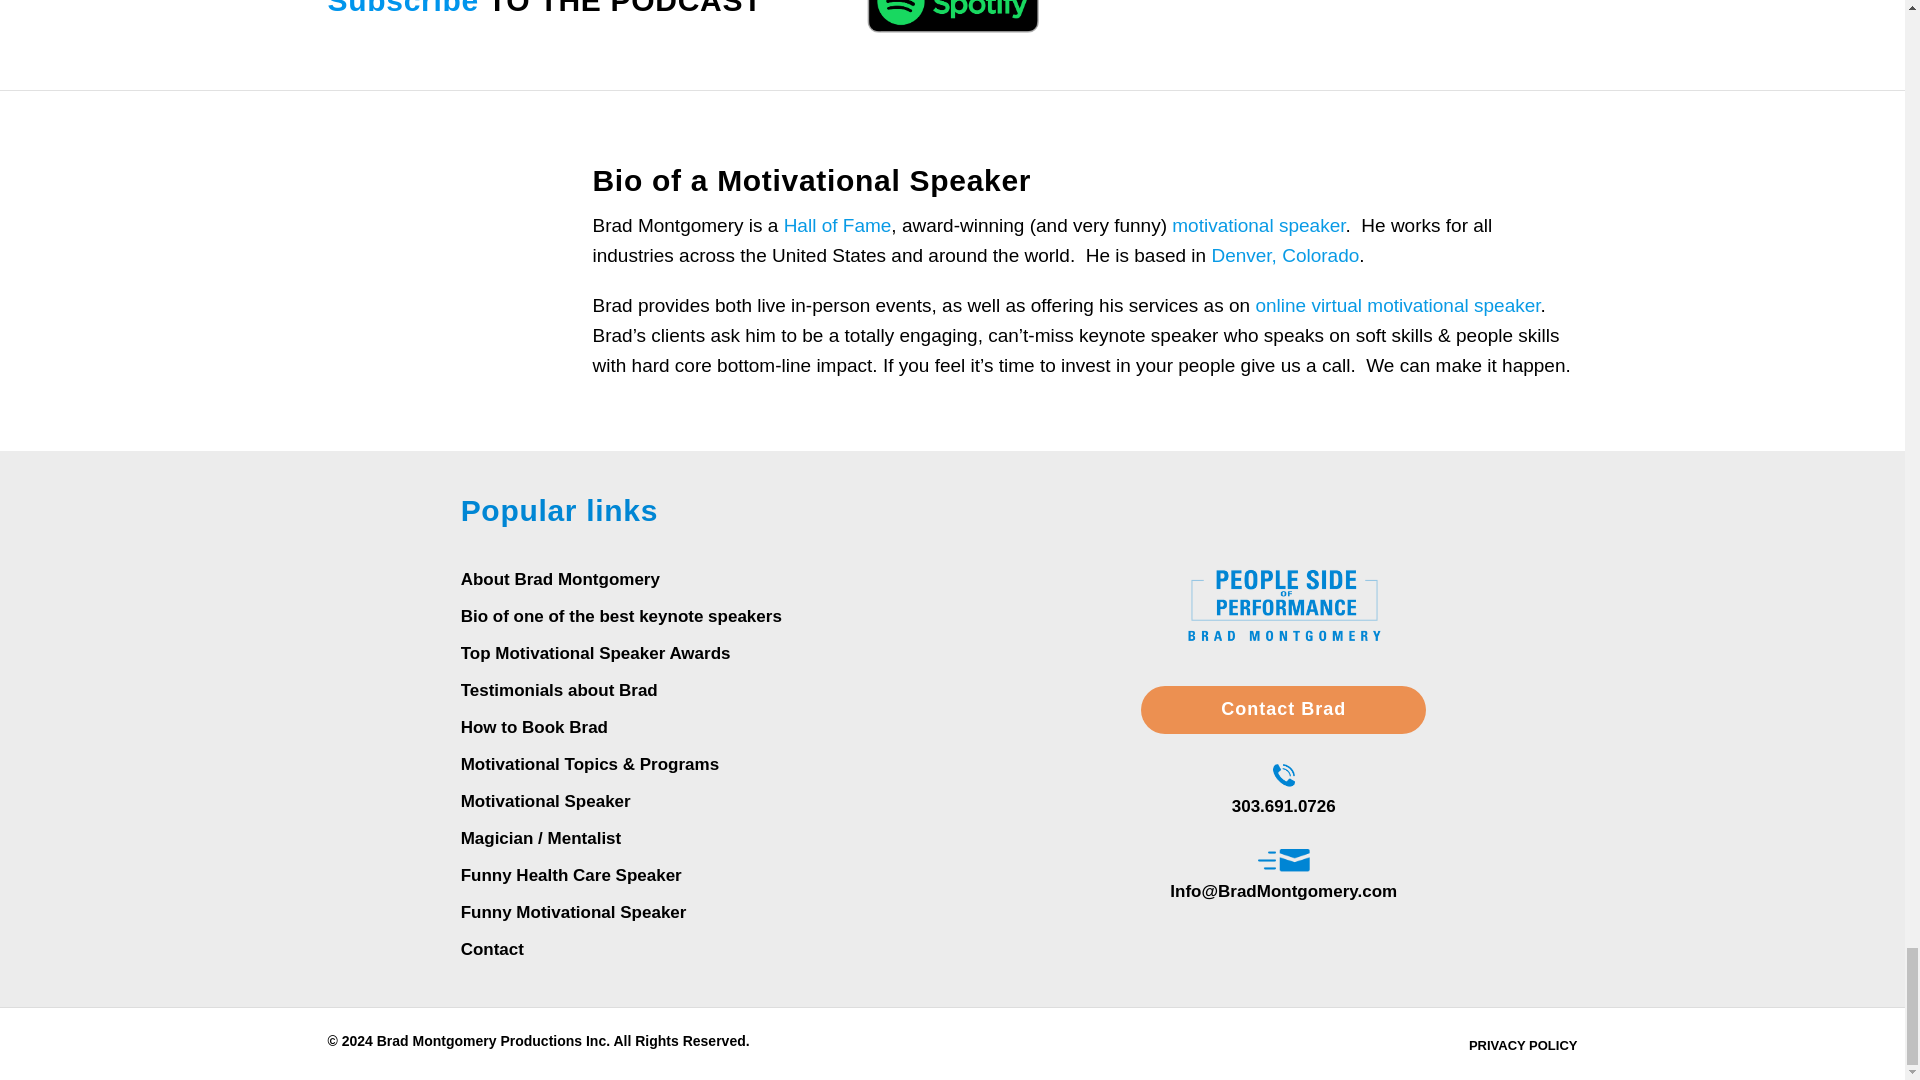 This screenshot has width=1920, height=1080. Describe the element at coordinates (620, 616) in the screenshot. I see `Bio of one of the best keynote speakers` at that location.